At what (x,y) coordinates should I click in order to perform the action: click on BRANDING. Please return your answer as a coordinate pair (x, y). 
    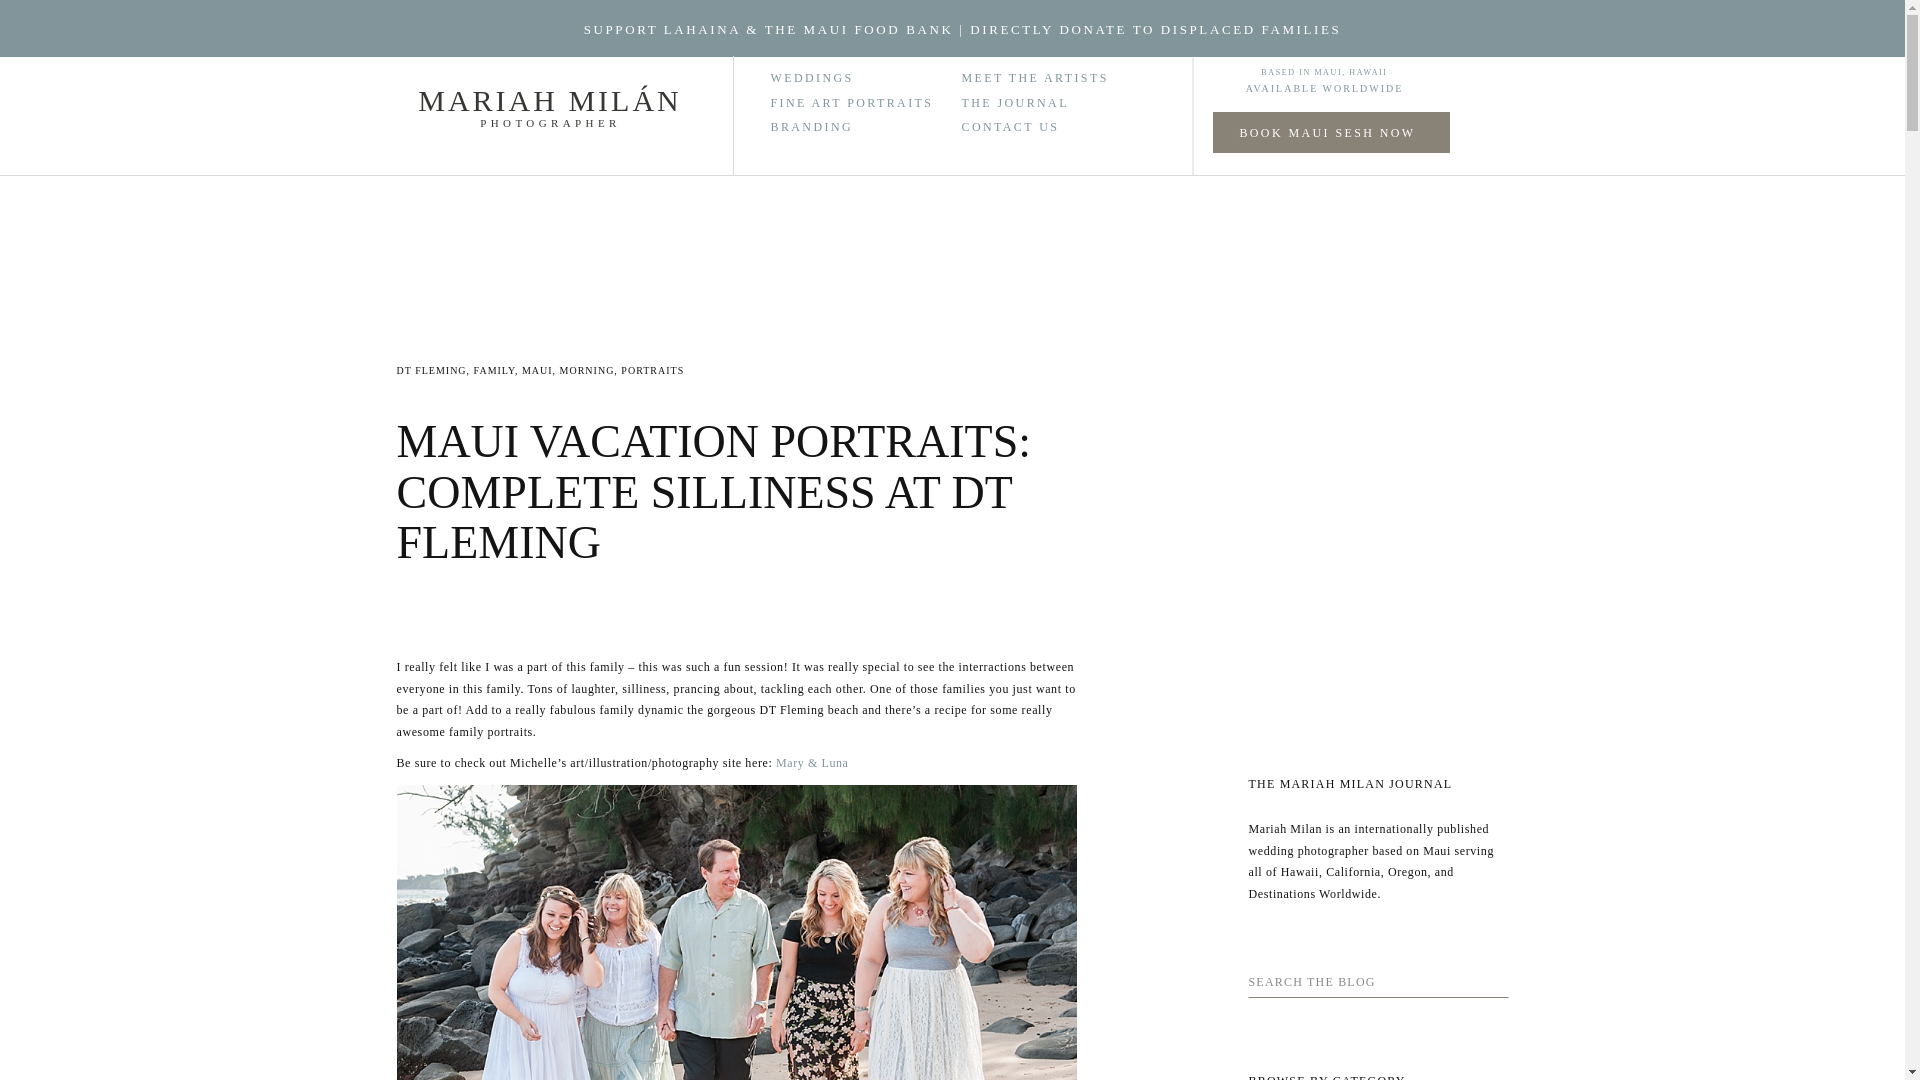
    Looking at the image, I should click on (867, 126).